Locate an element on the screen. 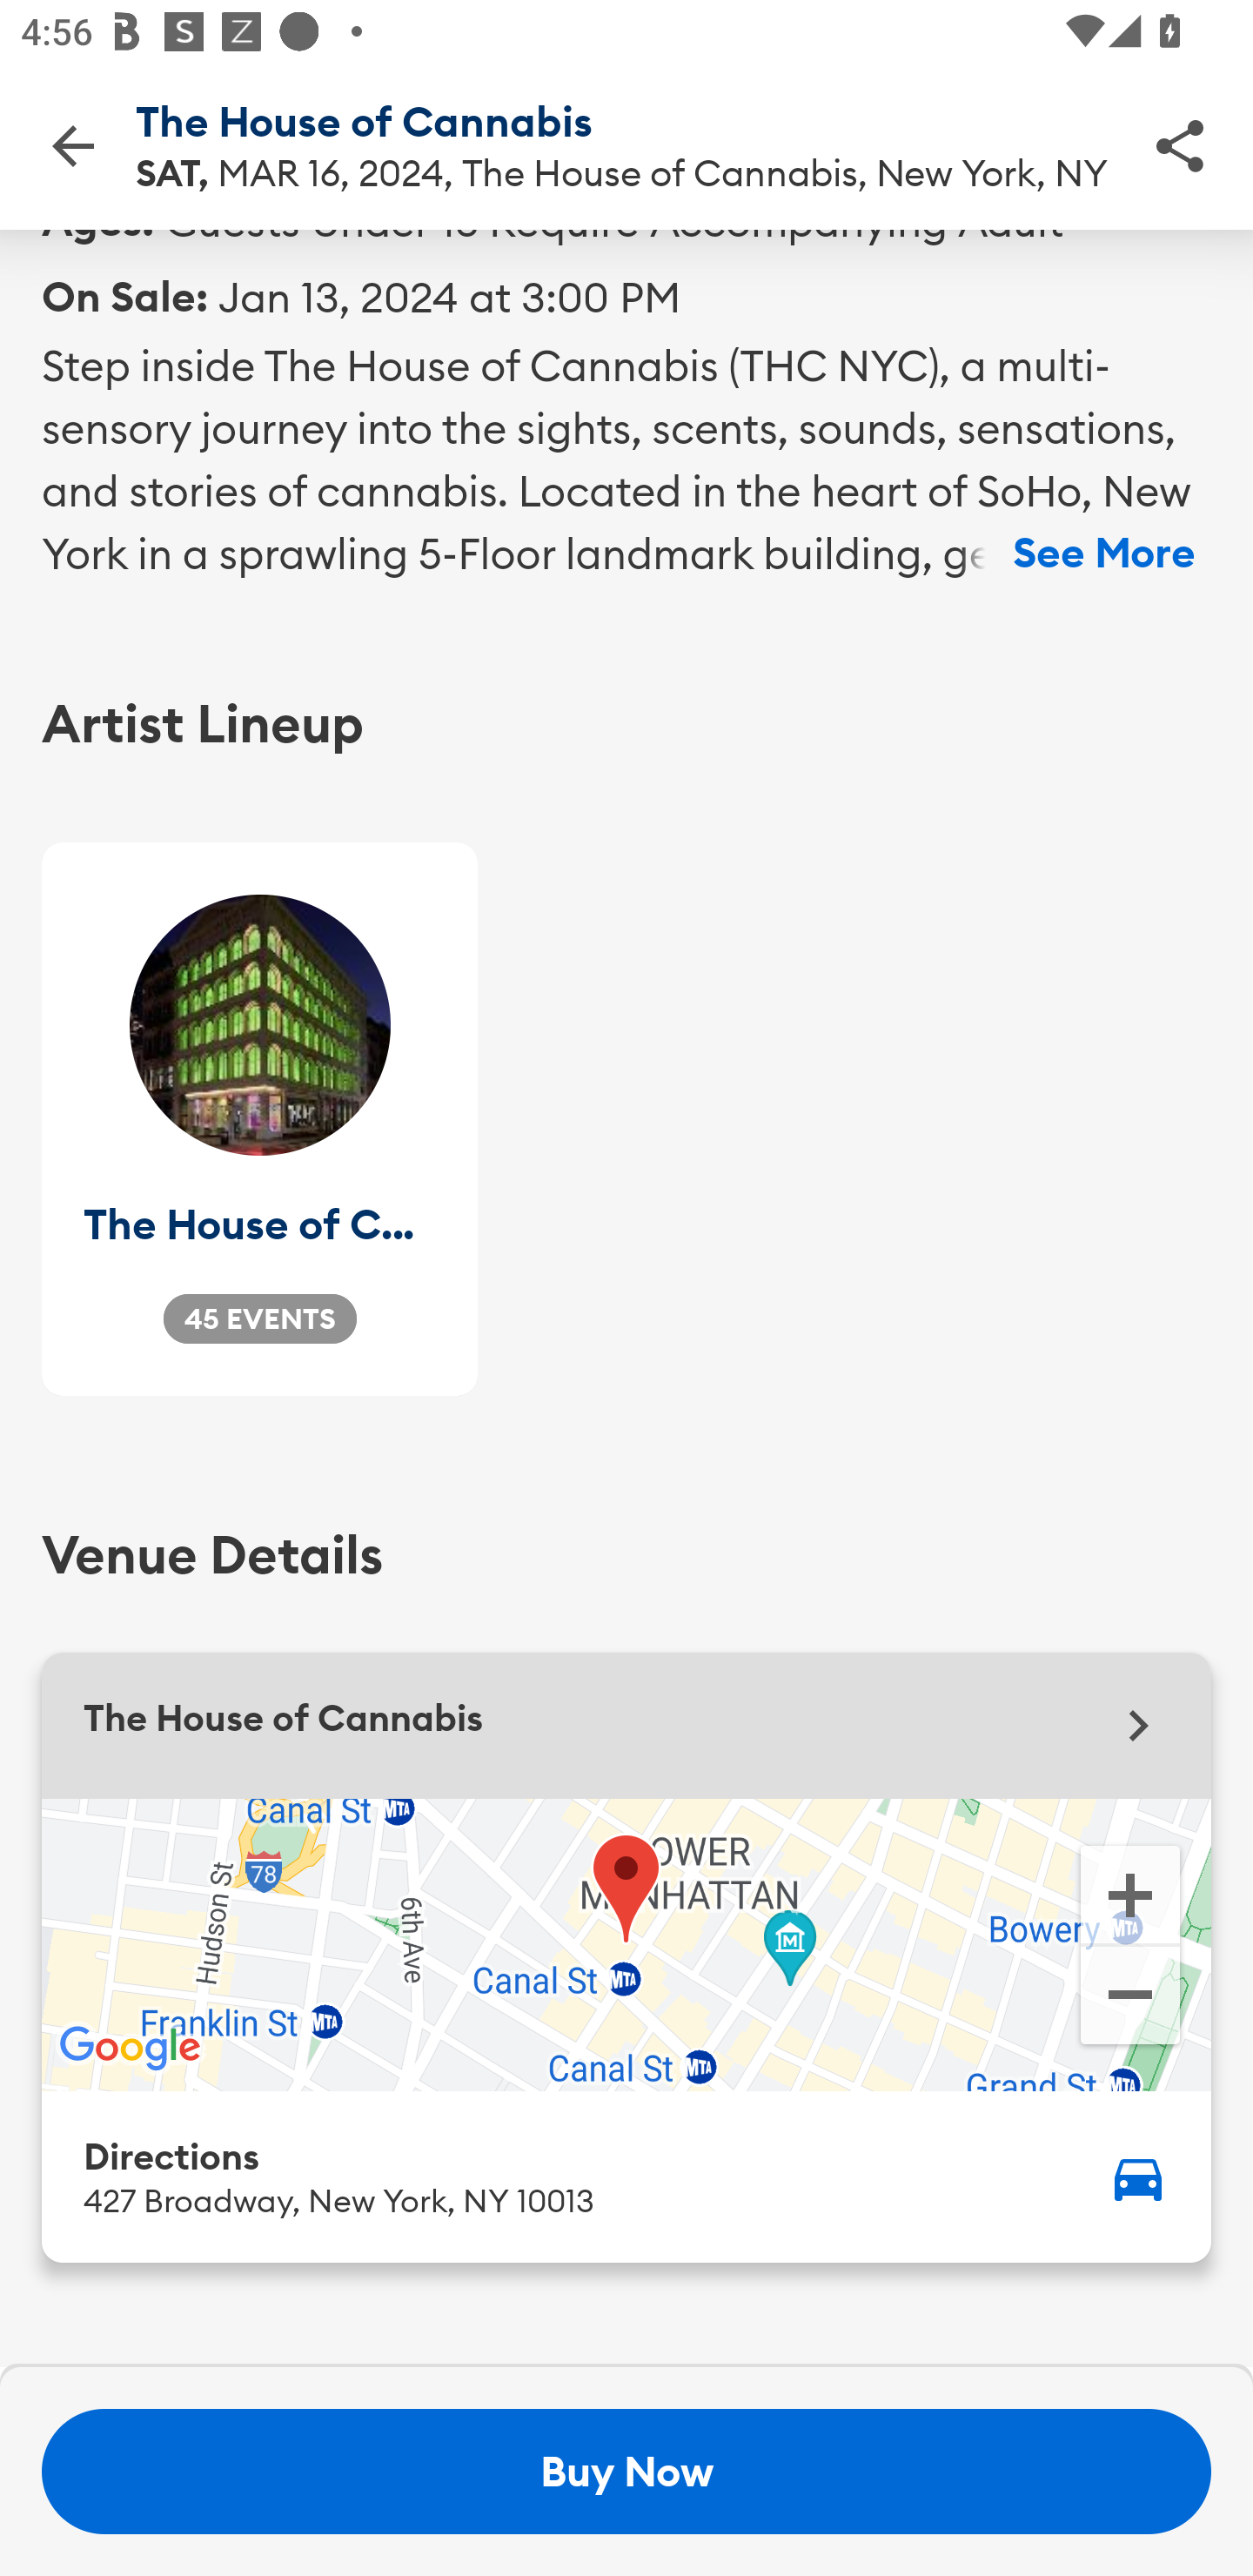 The width and height of the screenshot is (1253, 2576). Buy Now is located at coordinates (626, 2472).